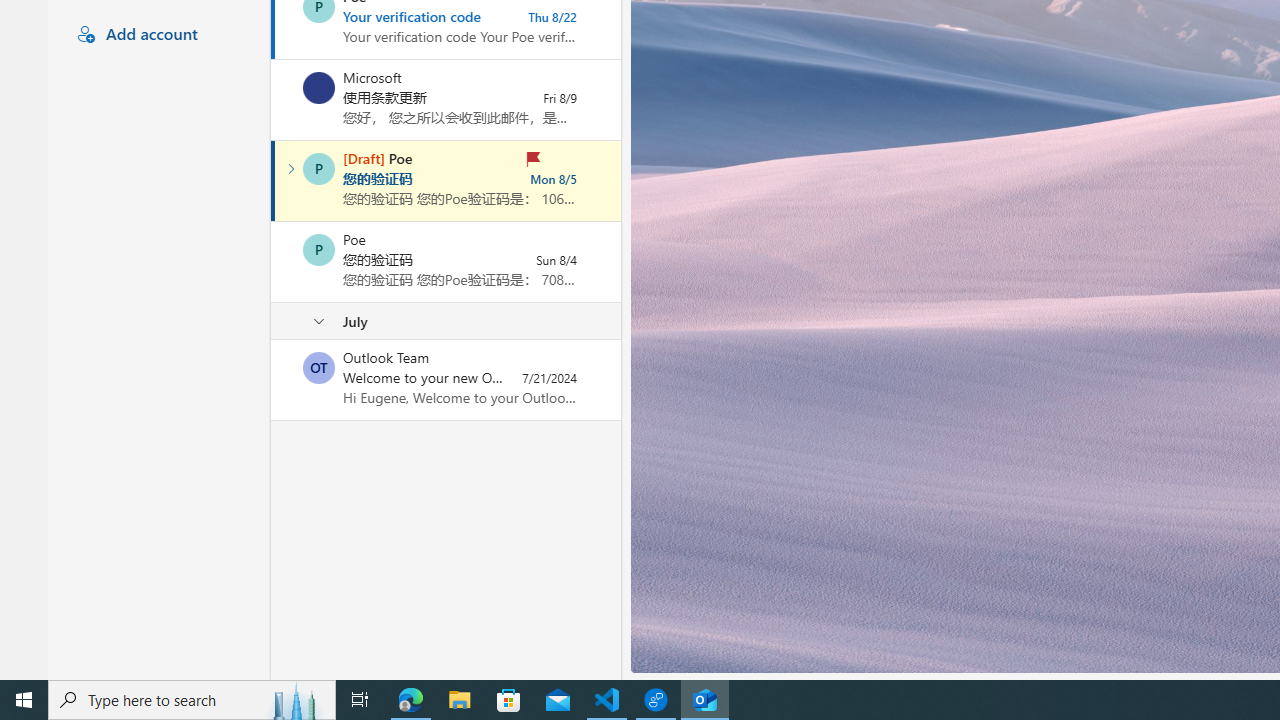  What do you see at coordinates (319, 250) in the screenshot?
I see `Poe` at bounding box center [319, 250].